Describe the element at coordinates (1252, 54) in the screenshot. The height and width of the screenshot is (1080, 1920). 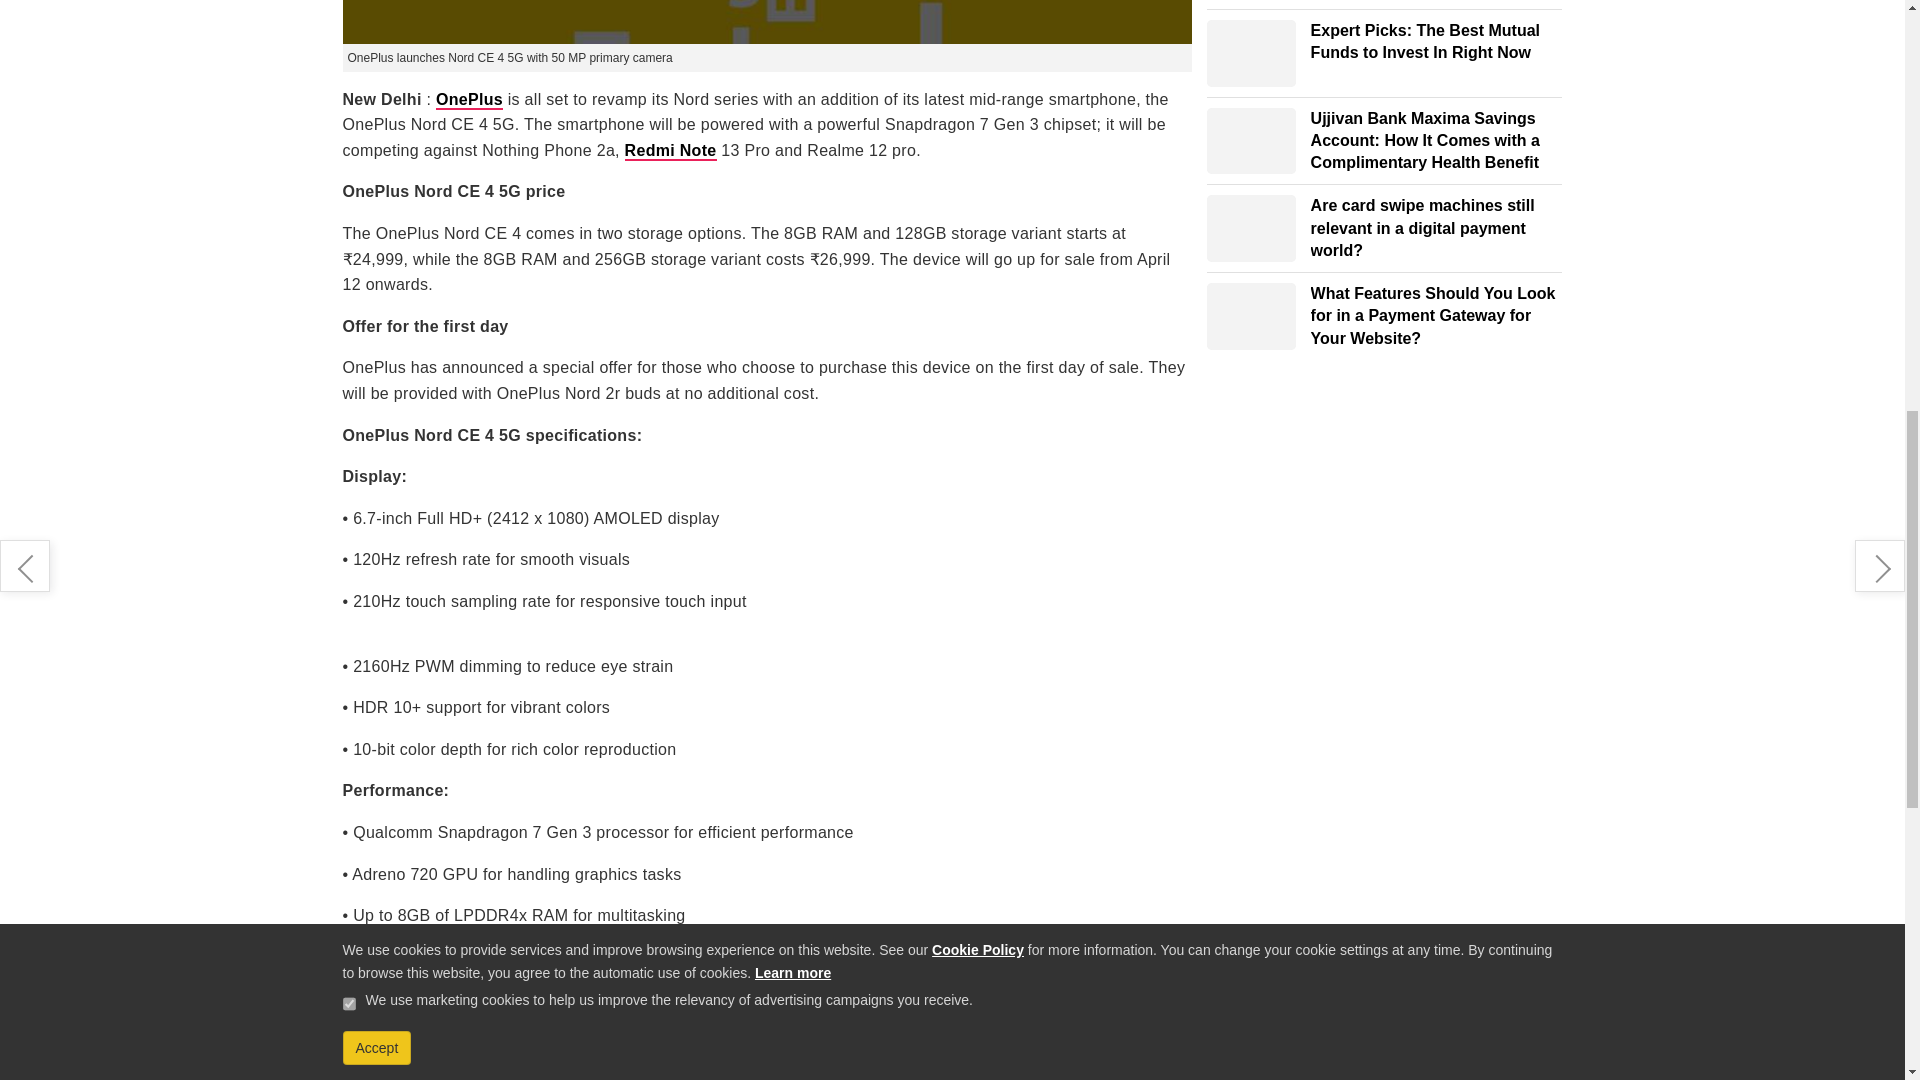
I see `Expert Picks: The Best Mutual Funds to Invest In Right Now` at that location.